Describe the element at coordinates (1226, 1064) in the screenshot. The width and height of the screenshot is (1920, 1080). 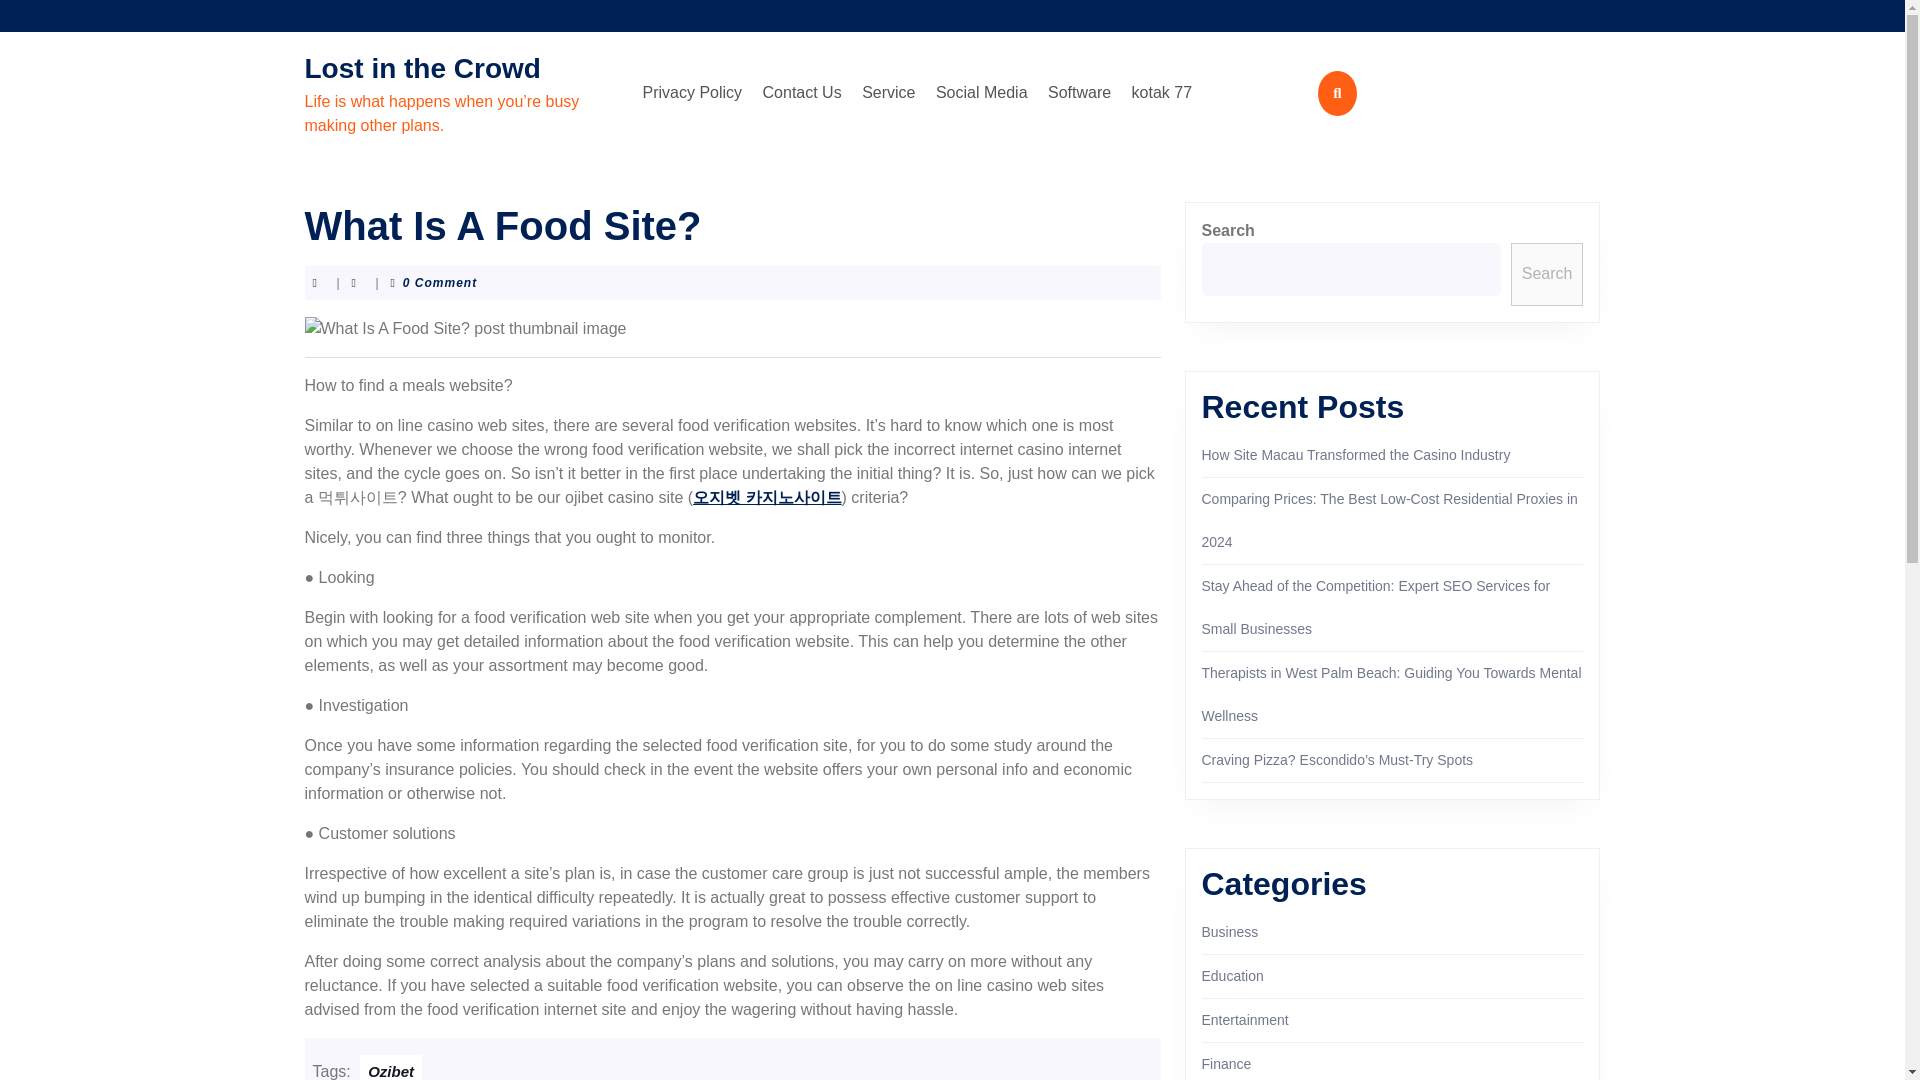
I see `Finance` at that location.